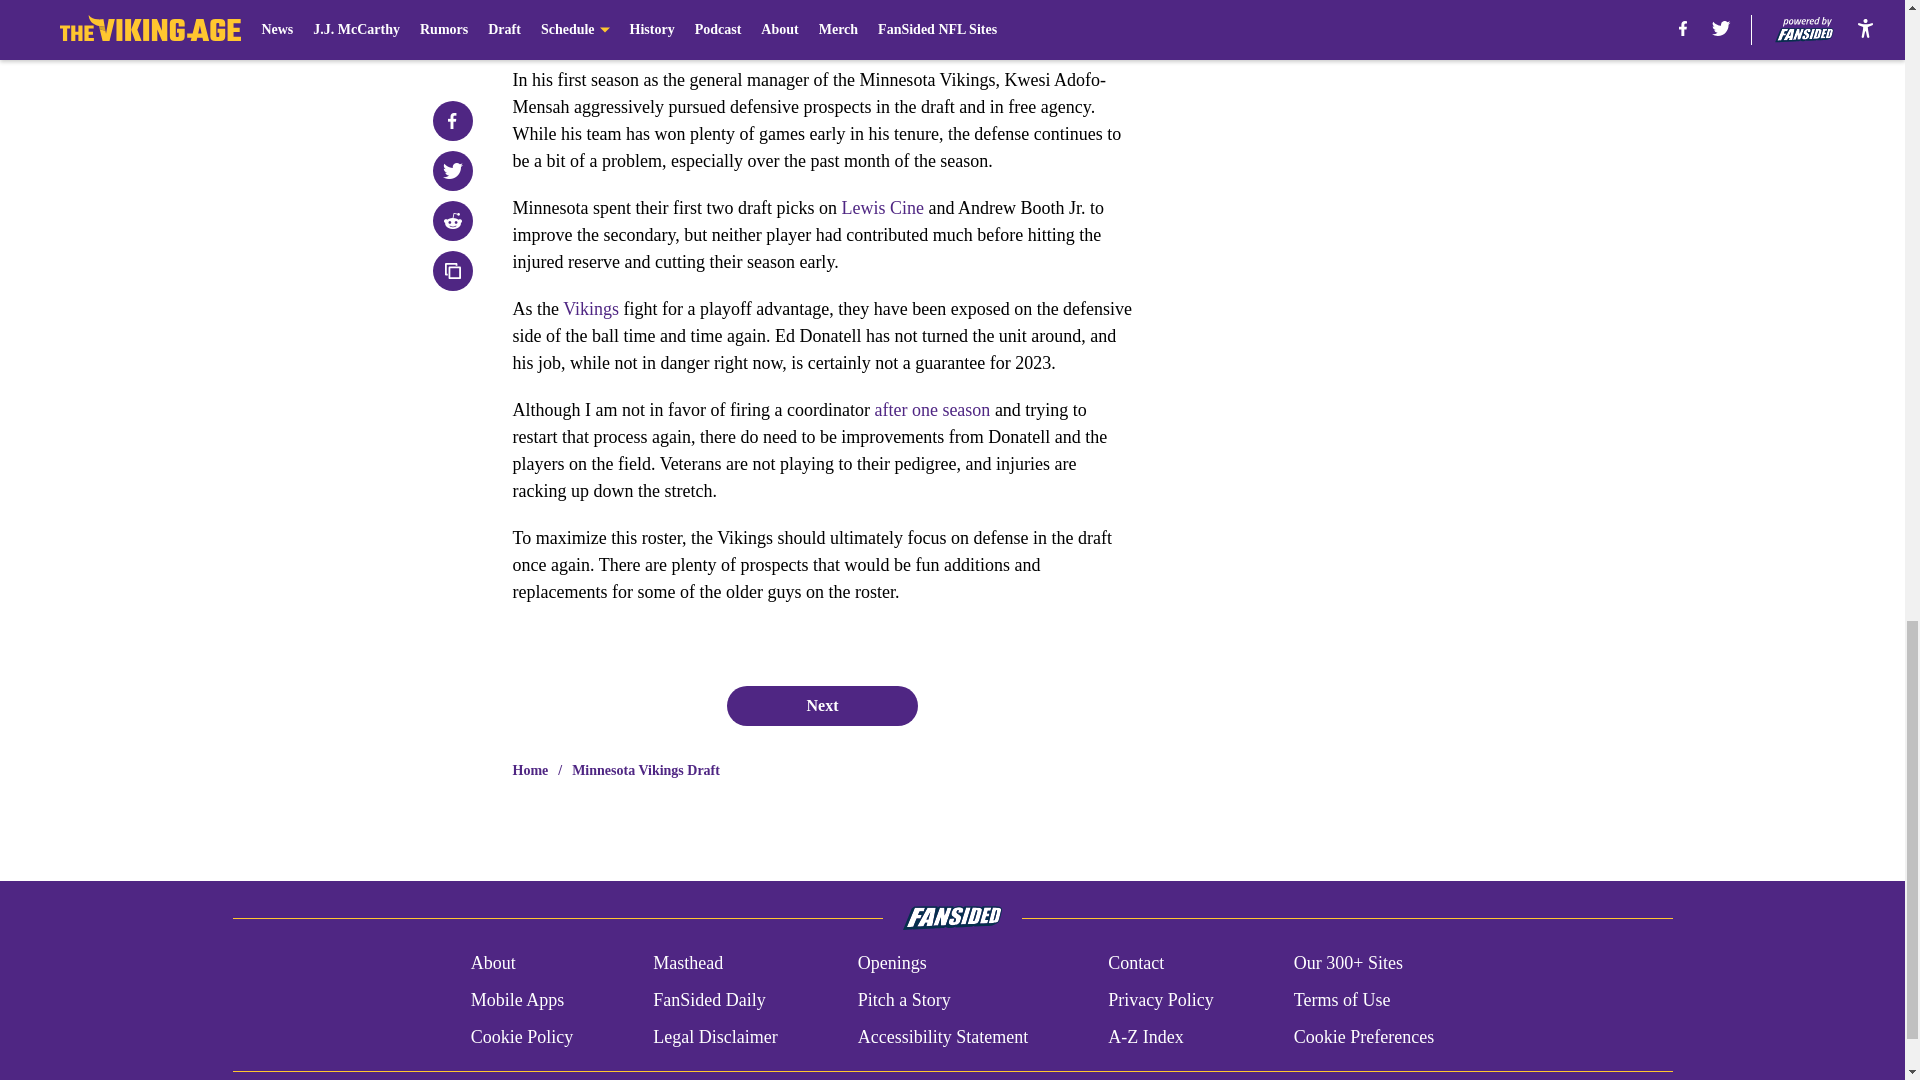  What do you see at coordinates (688, 964) in the screenshot?
I see `Masthead` at bounding box center [688, 964].